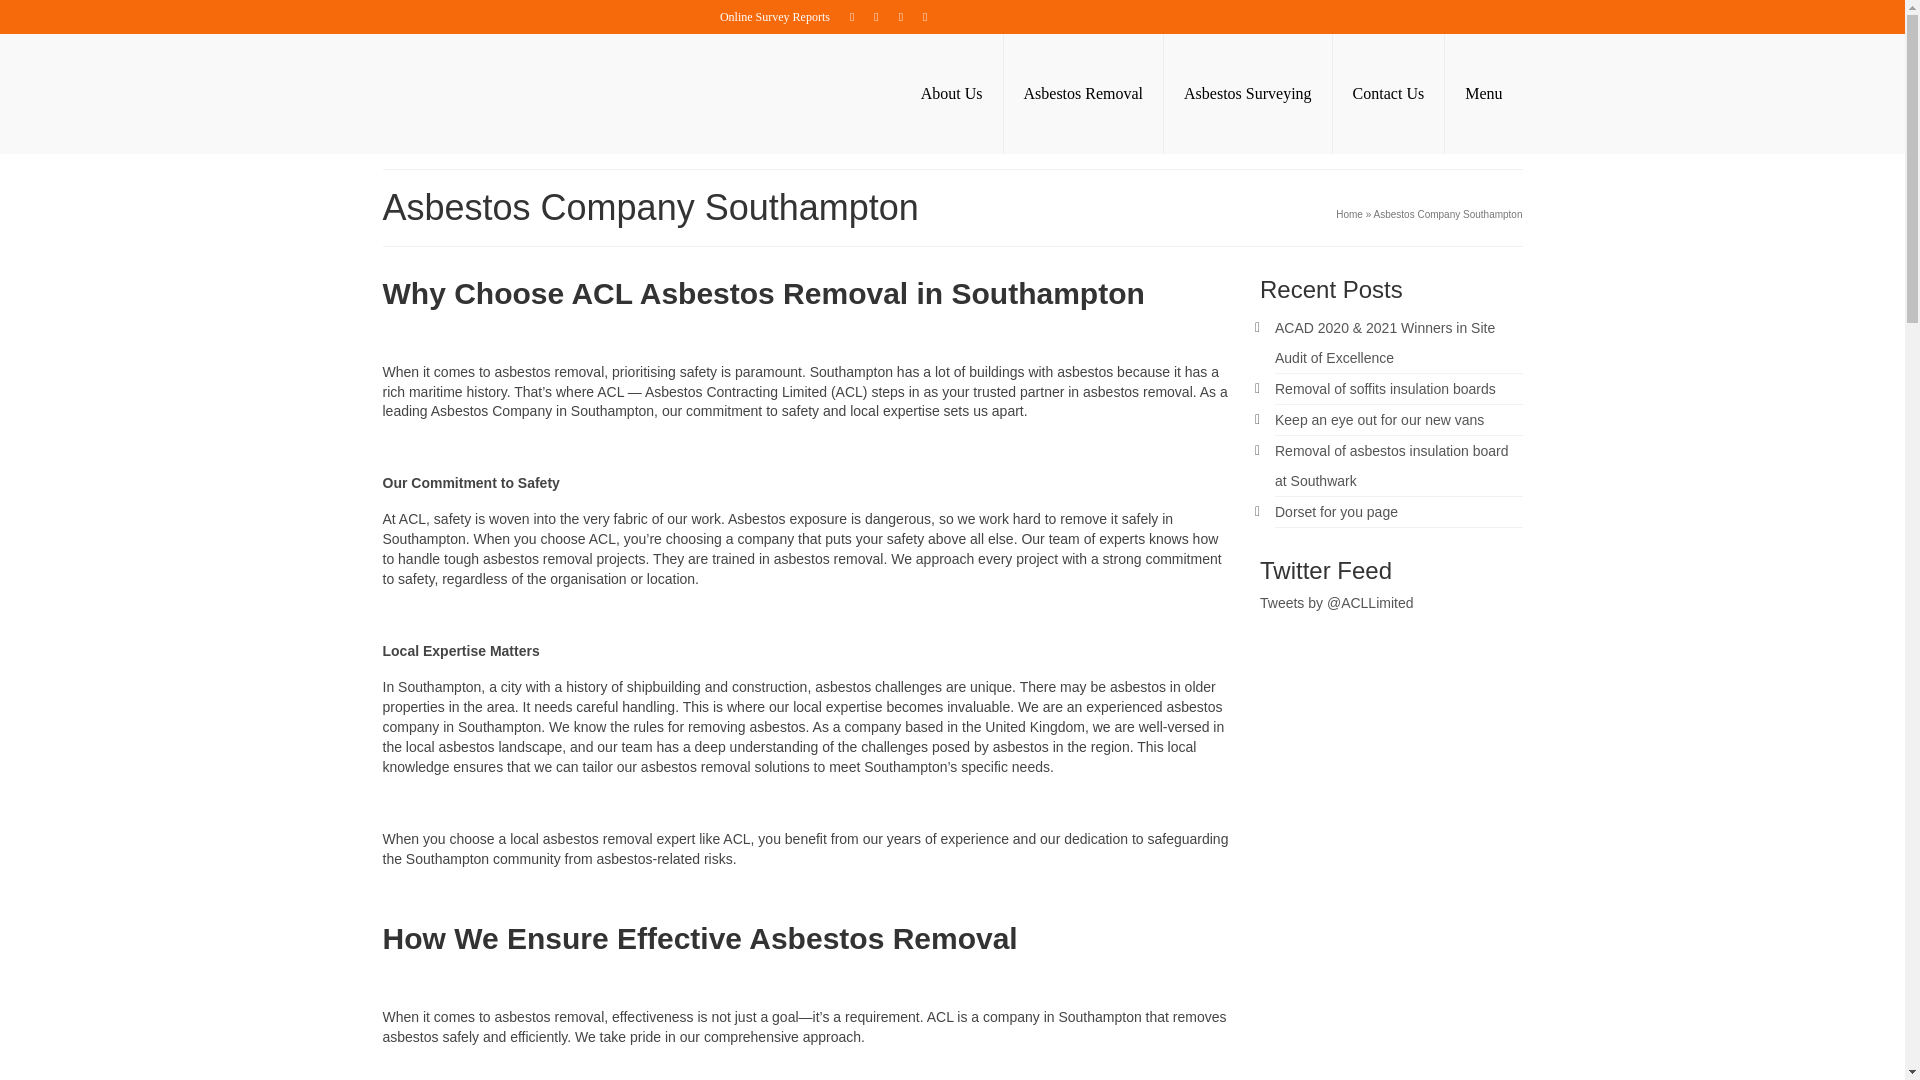 The height and width of the screenshot is (1080, 1920). Describe the element at coordinates (775, 16) in the screenshot. I see `Online Survey Reports` at that location.